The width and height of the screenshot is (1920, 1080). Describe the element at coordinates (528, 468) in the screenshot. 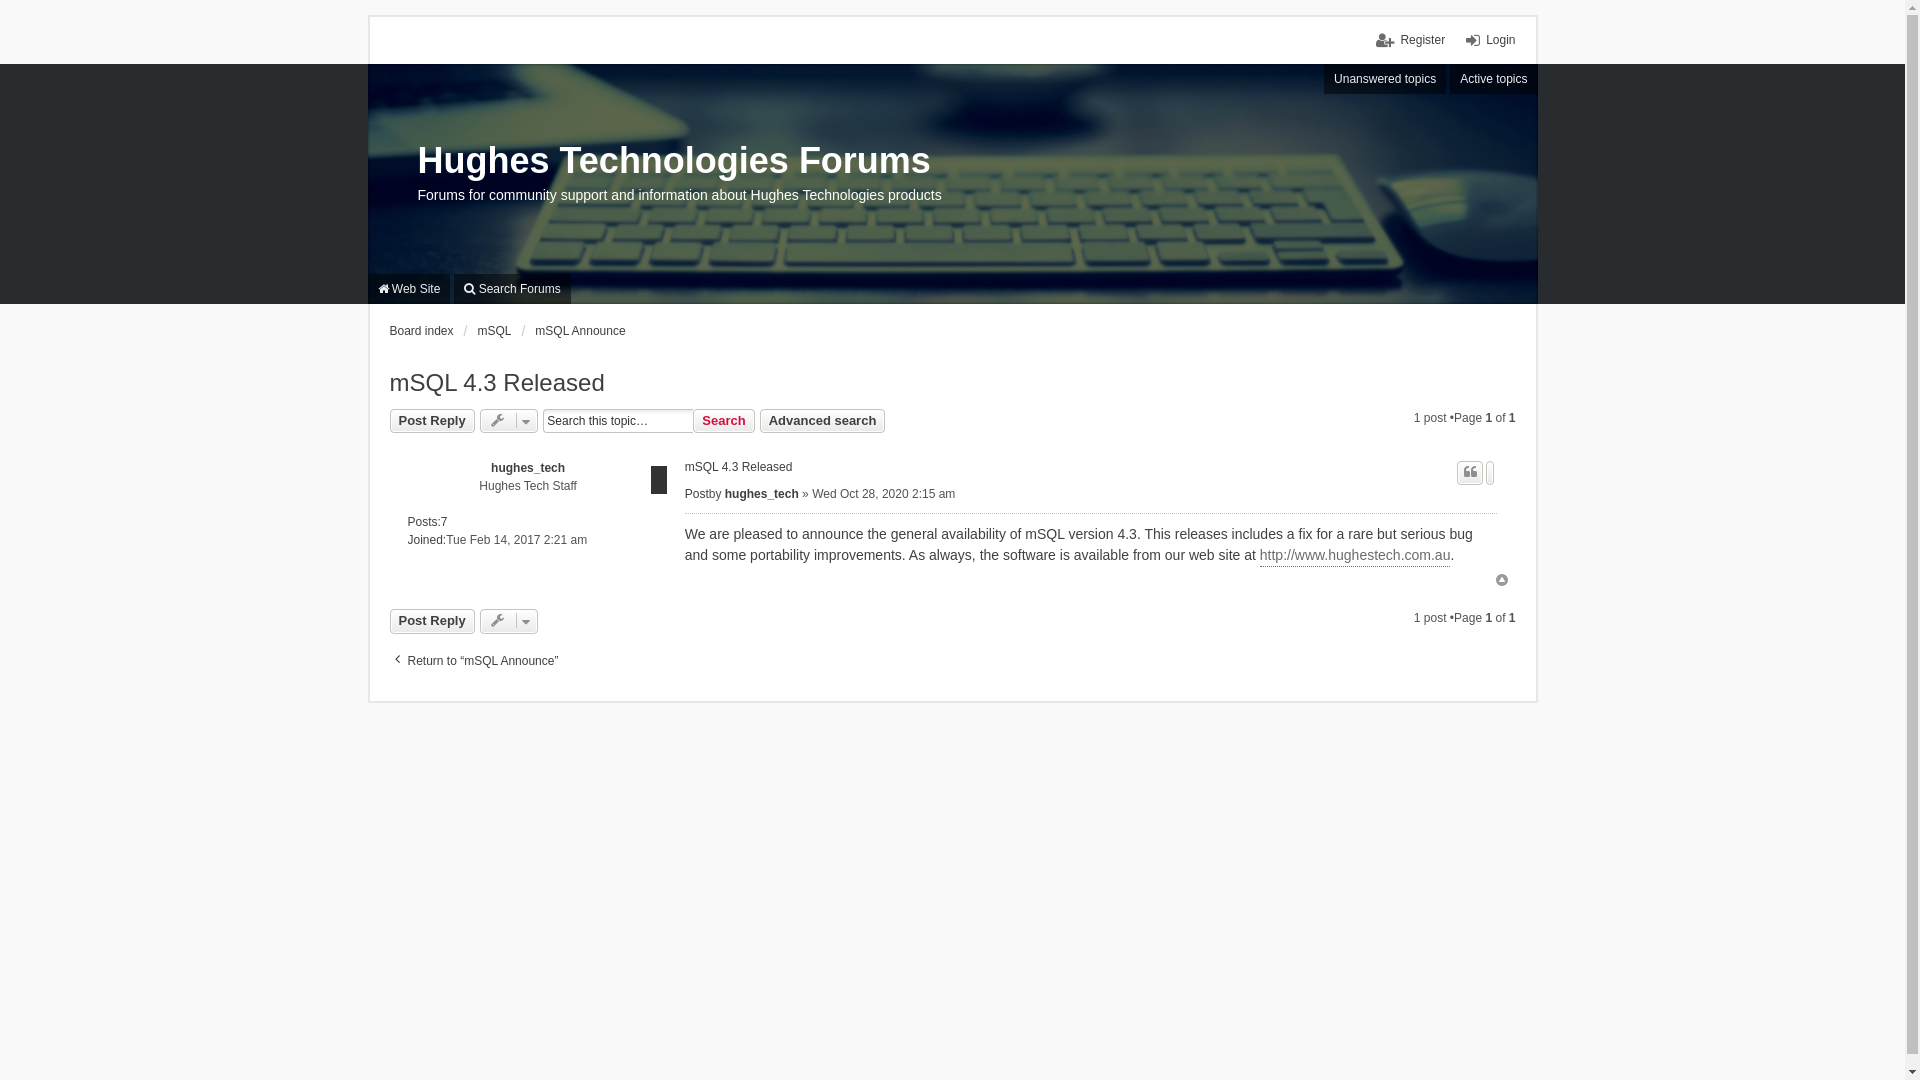

I see `hughes_tech` at that location.